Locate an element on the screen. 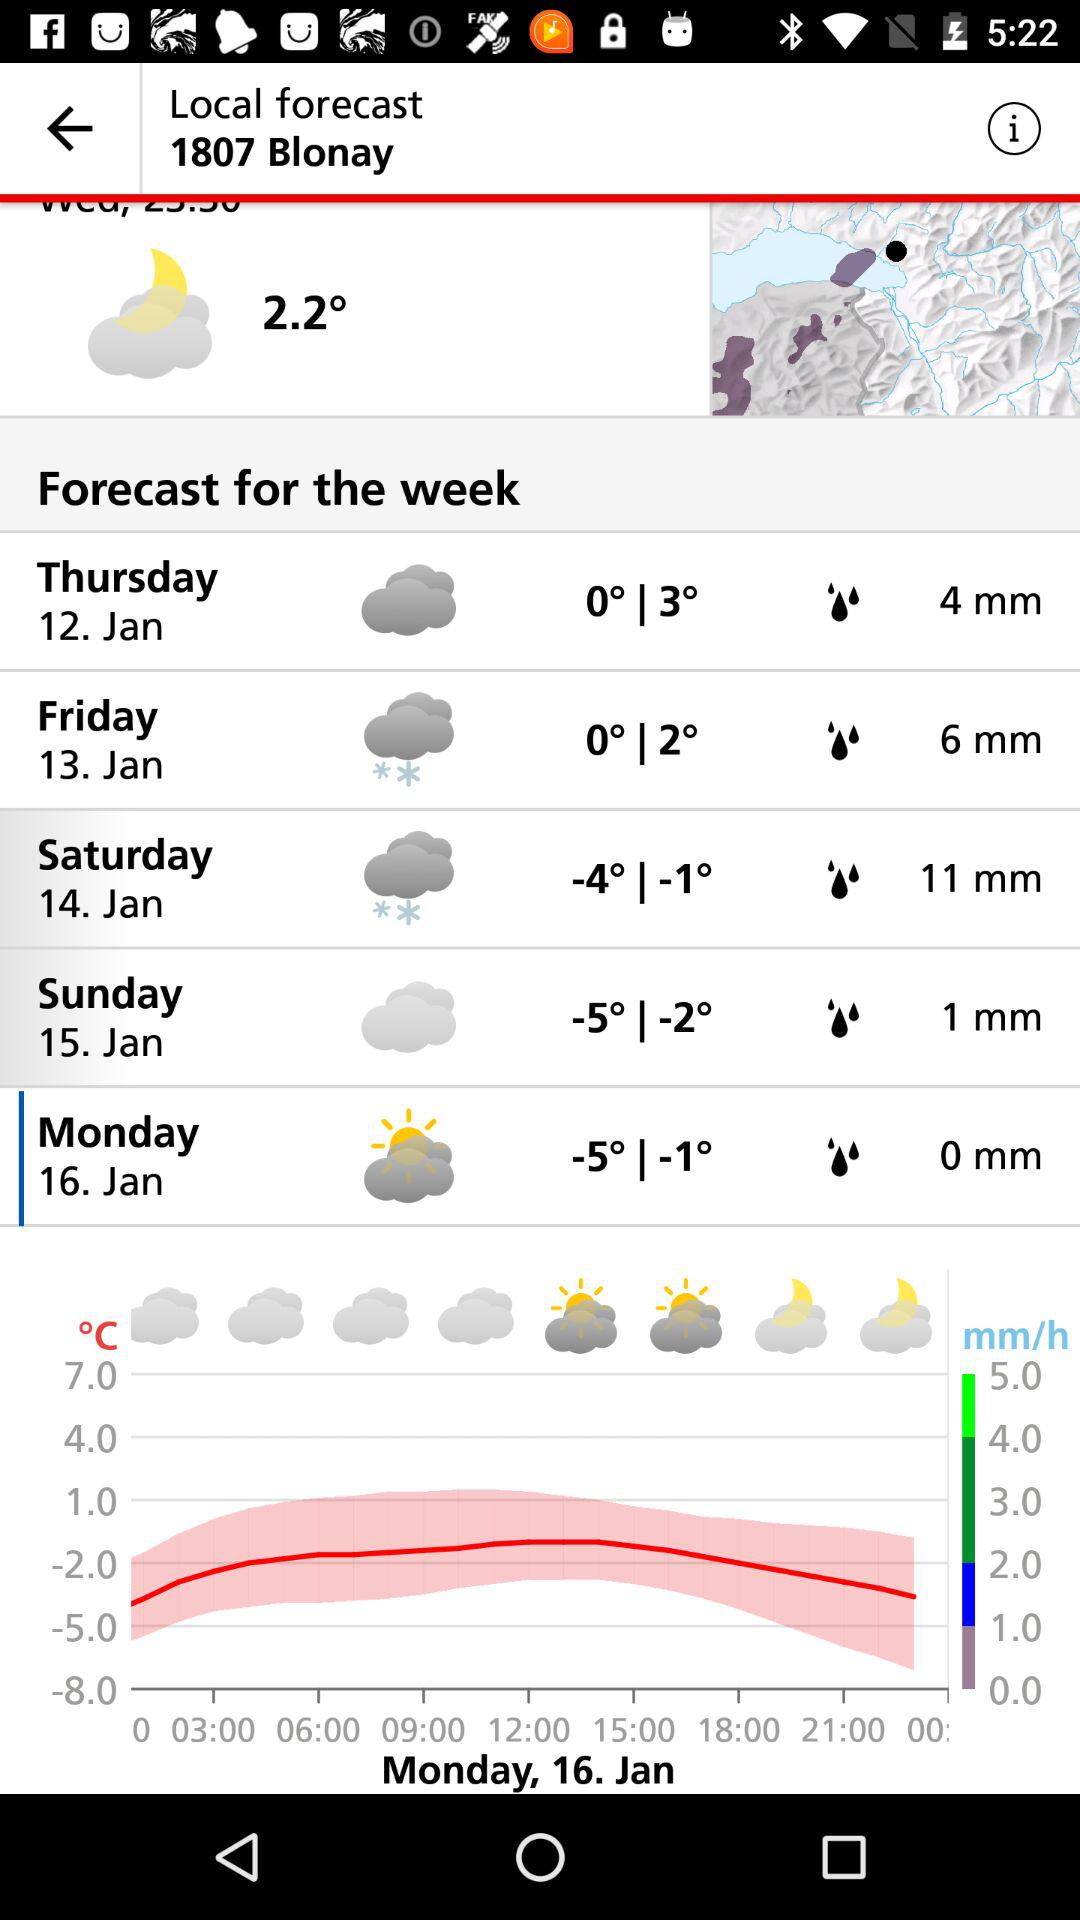 Image resolution: width=1080 pixels, height=1920 pixels. select the image on left to the text 0 mm on the web page is located at coordinates (844, 1156).